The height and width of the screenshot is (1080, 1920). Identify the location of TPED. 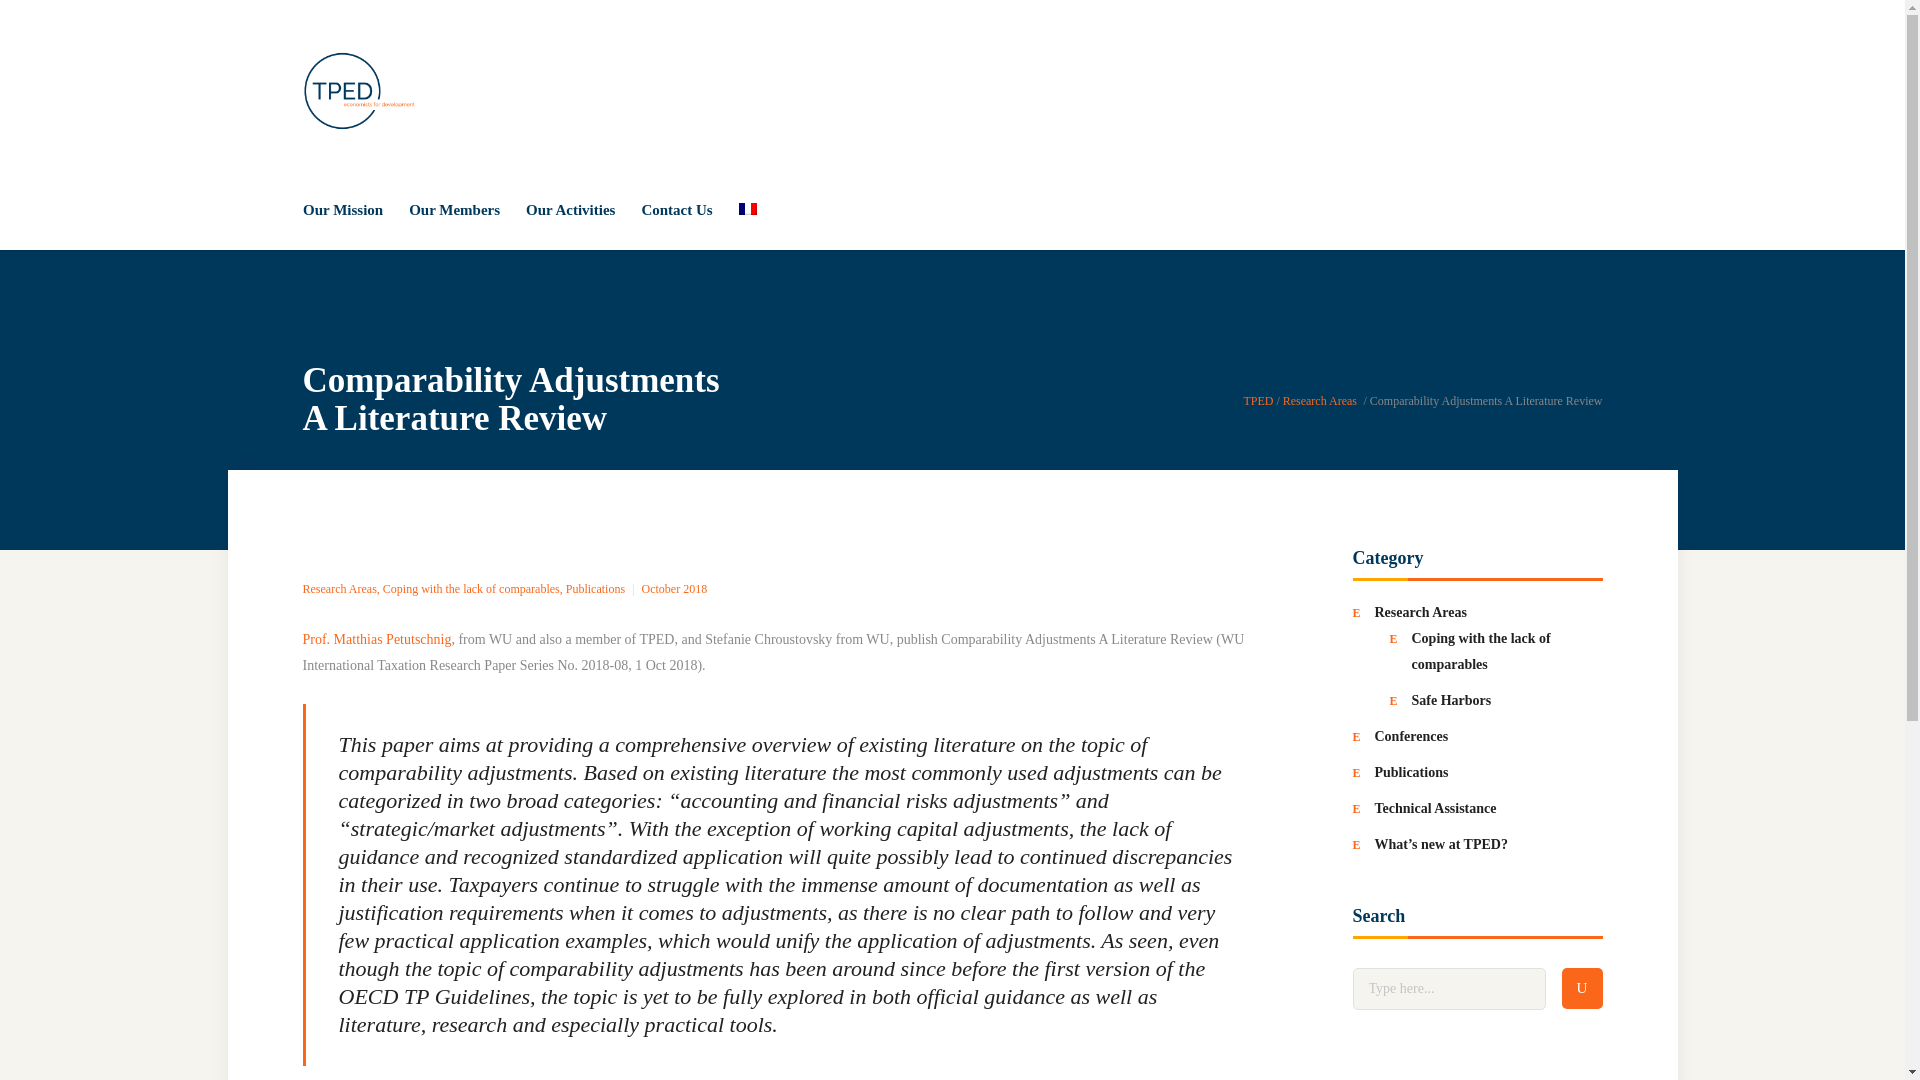
(1257, 401).